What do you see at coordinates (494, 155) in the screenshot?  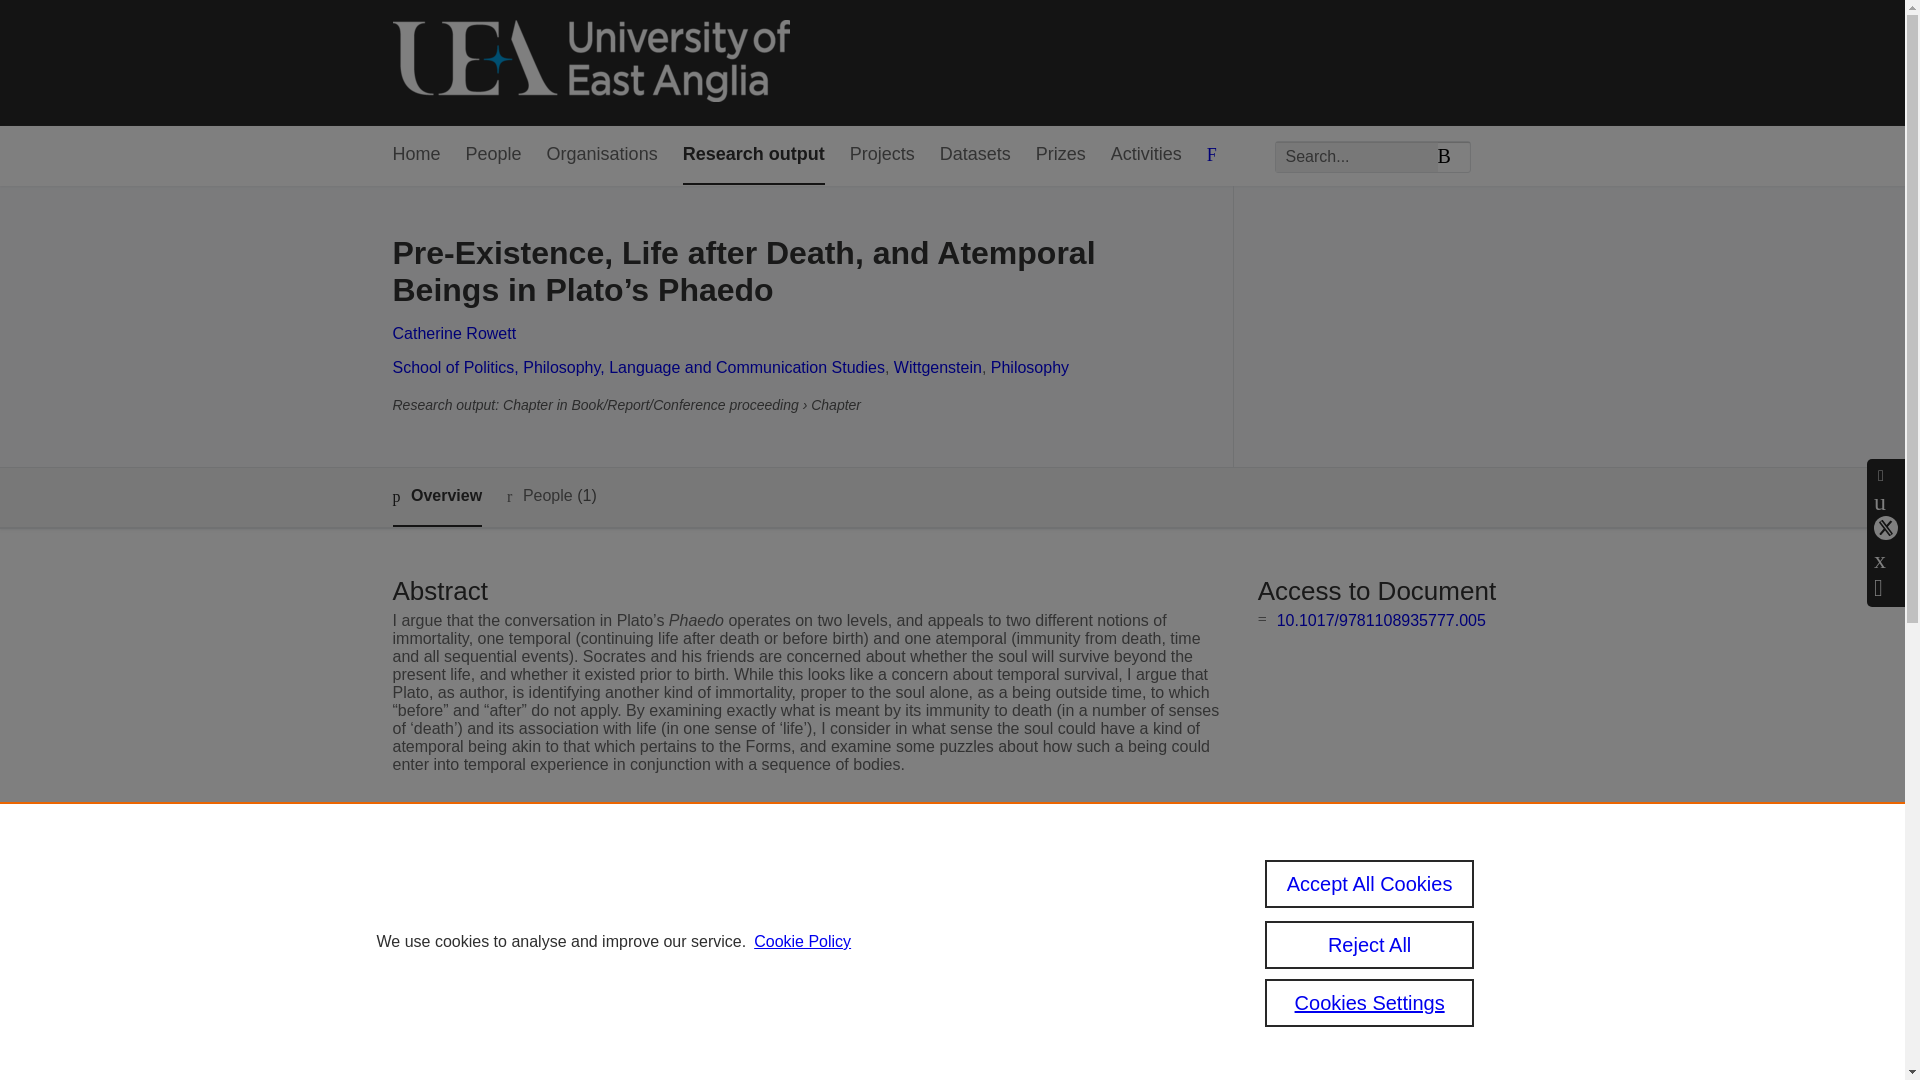 I see `People` at bounding box center [494, 155].